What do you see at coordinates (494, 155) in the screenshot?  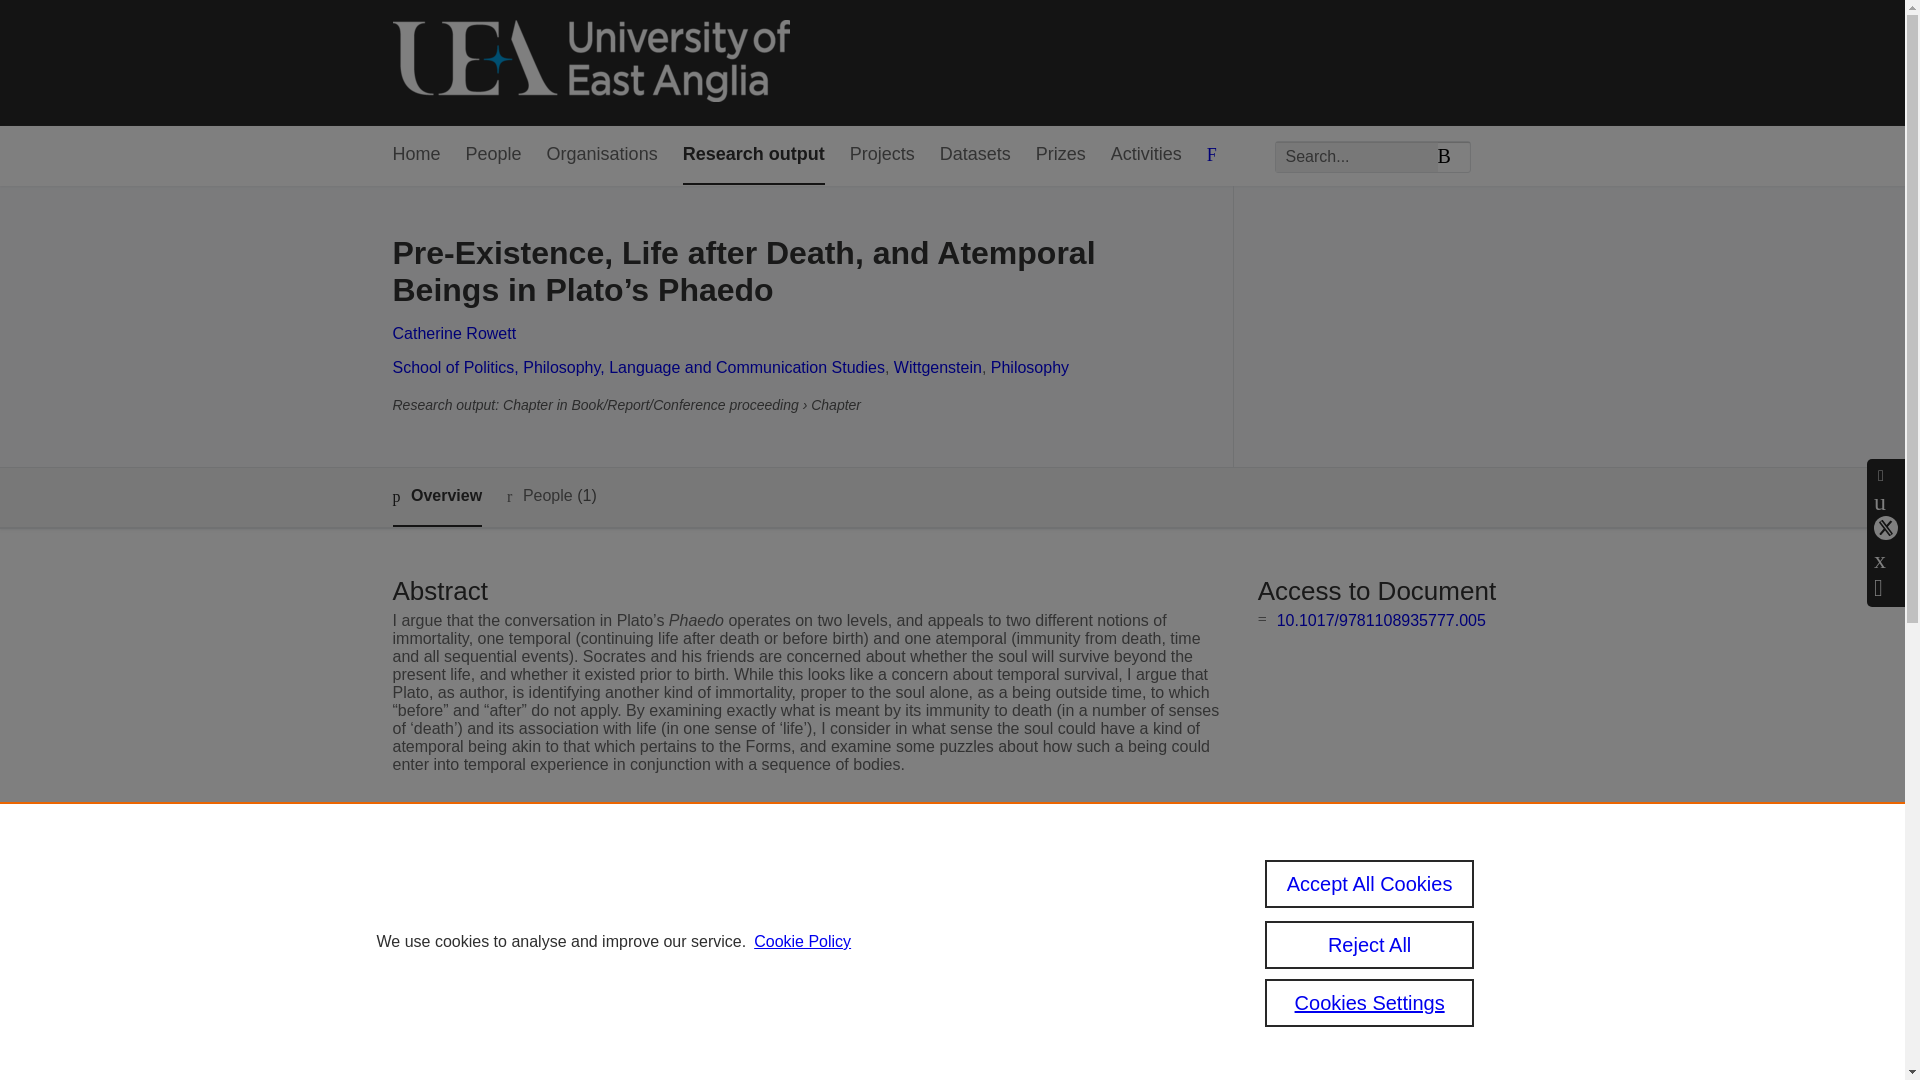 I see `People` at bounding box center [494, 155].